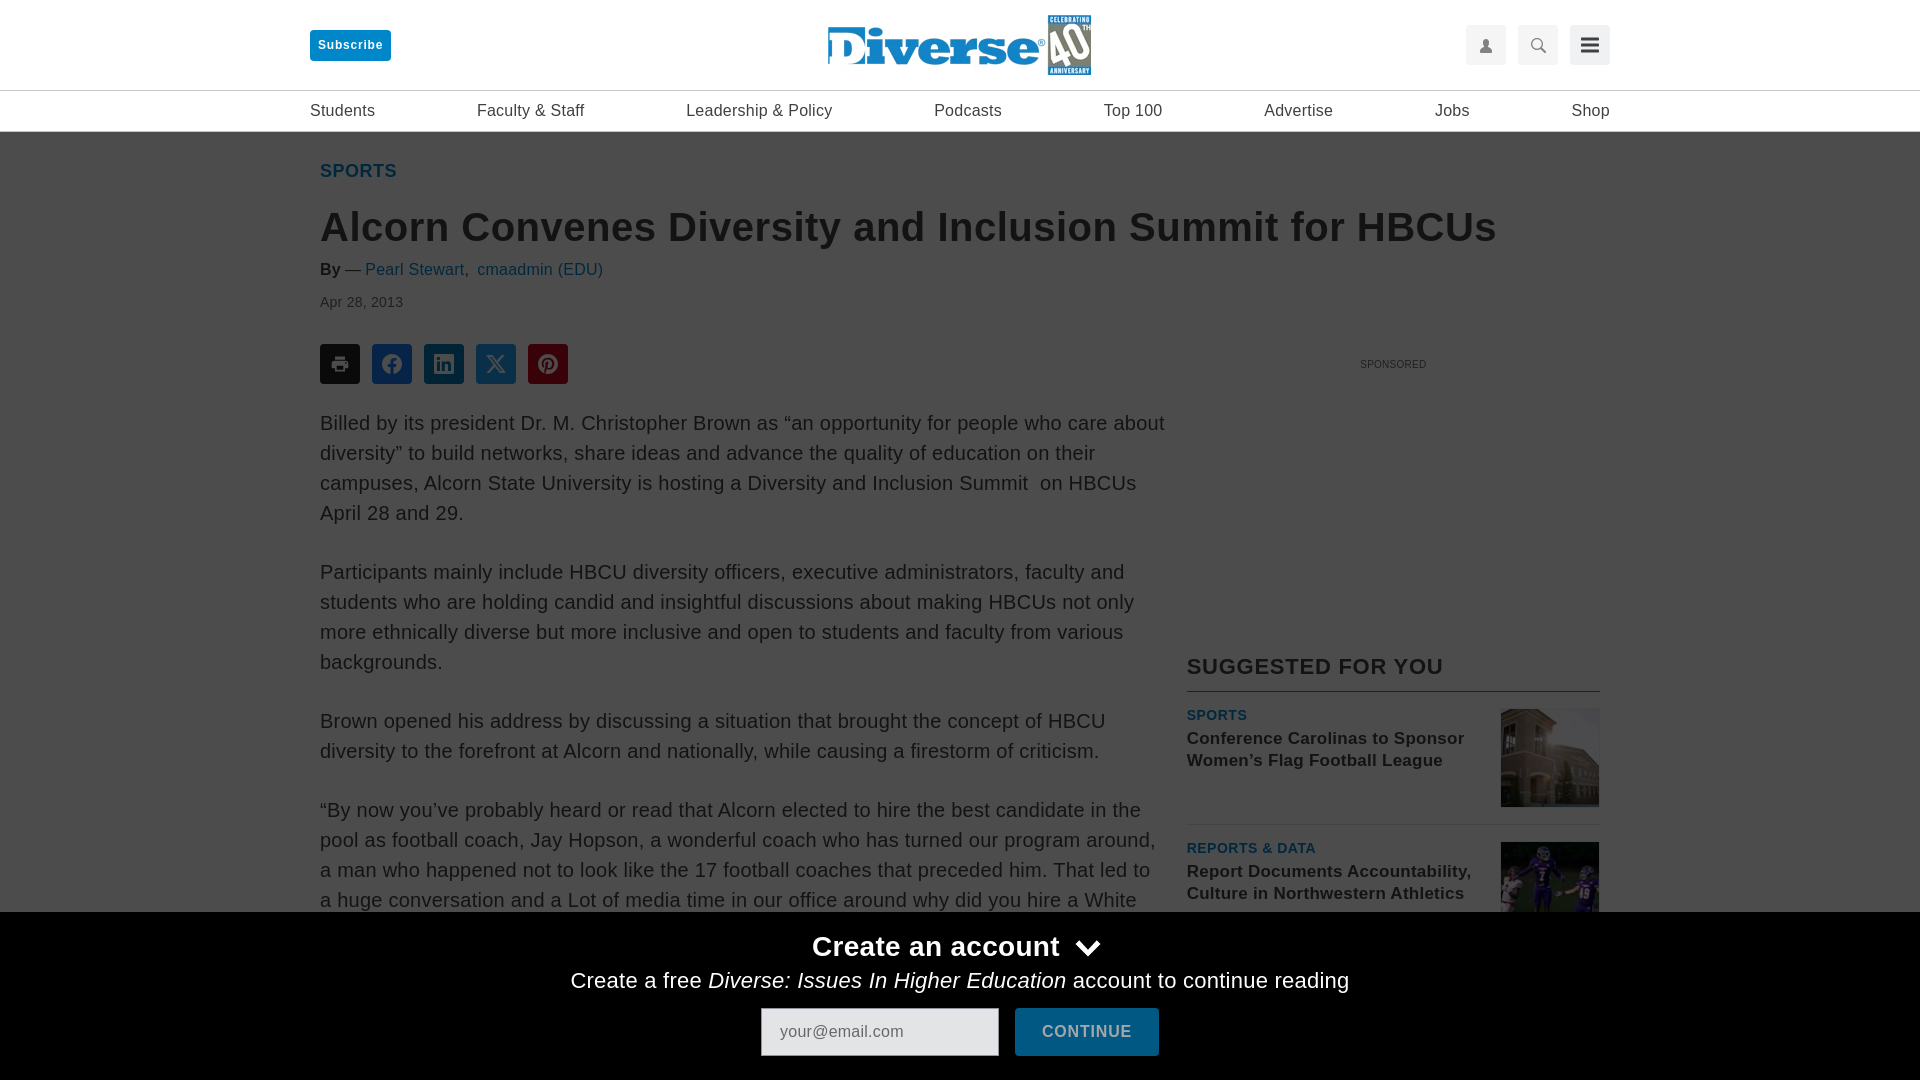  What do you see at coordinates (340, 364) in the screenshot?
I see `Share To print` at bounding box center [340, 364].